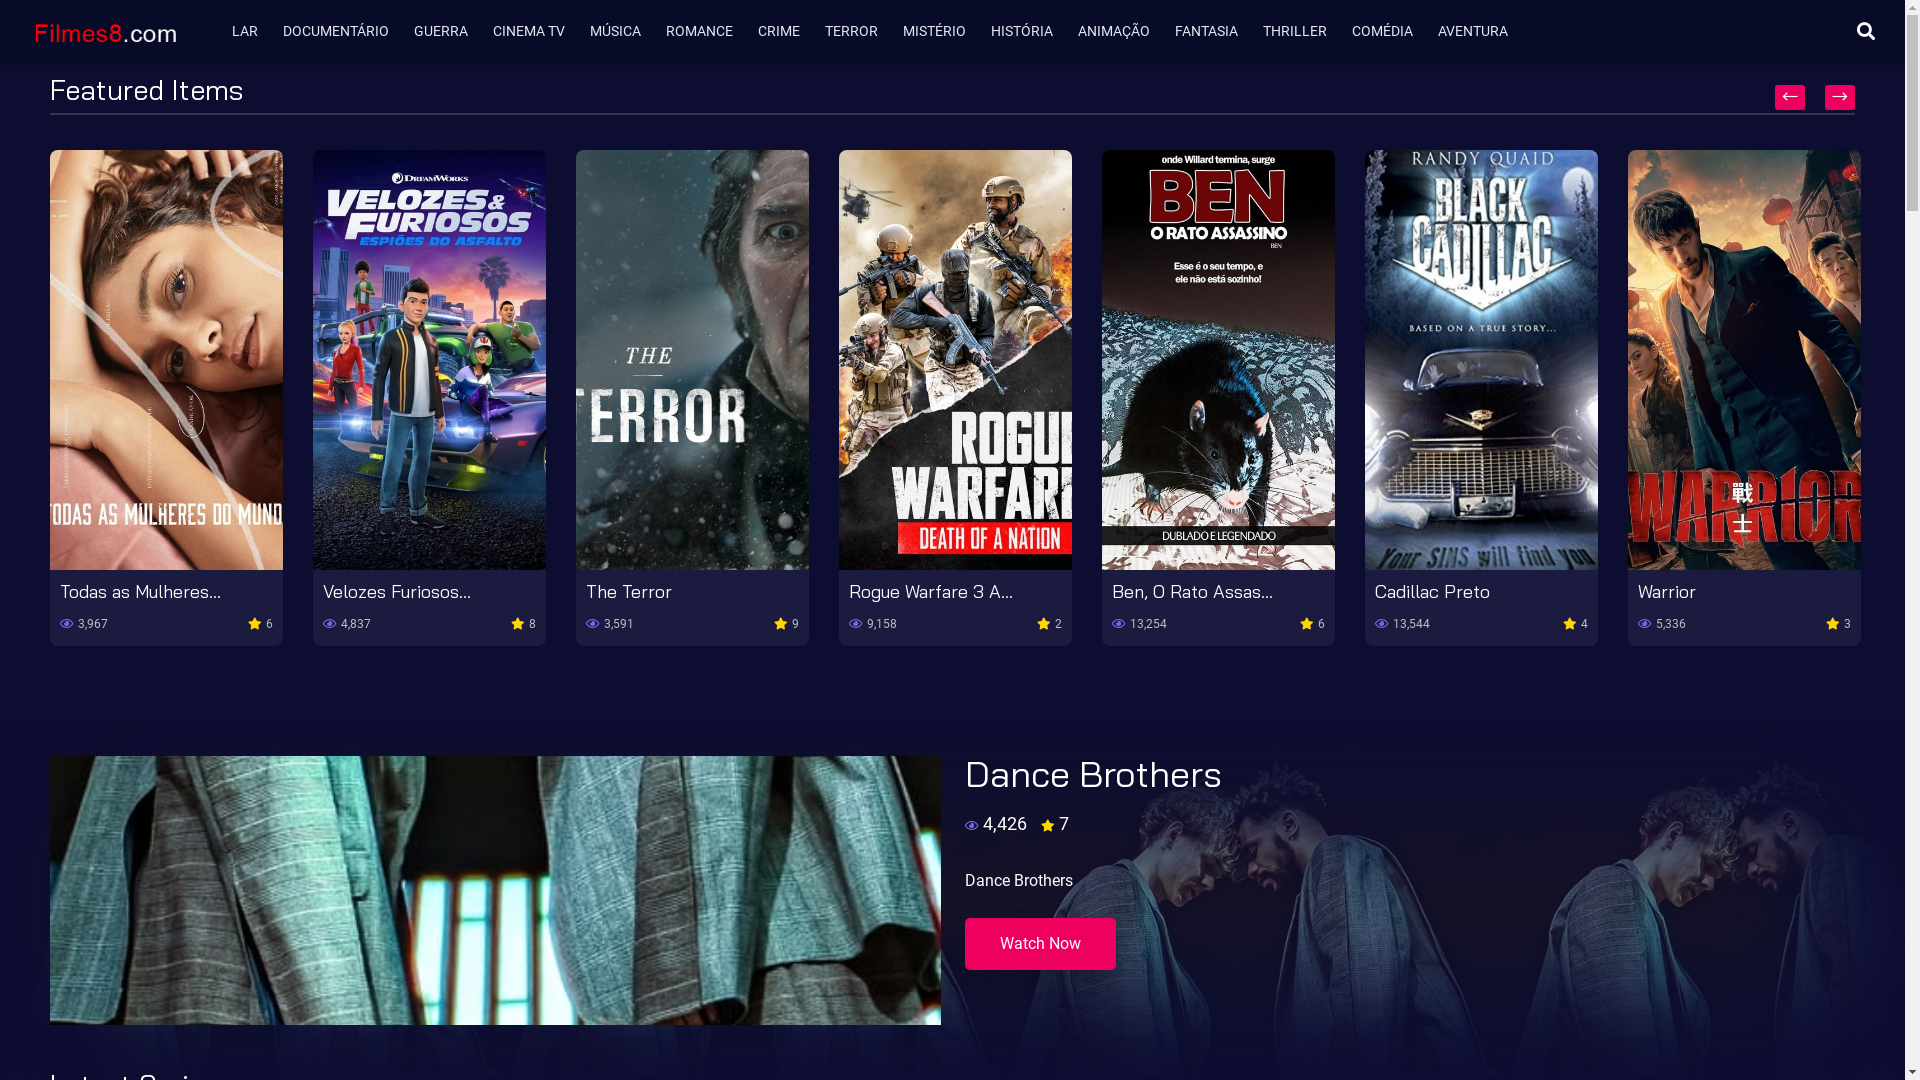 The image size is (1920, 1080). What do you see at coordinates (923, 592) in the screenshot?
I see `Velozes Furiosos...` at bounding box center [923, 592].